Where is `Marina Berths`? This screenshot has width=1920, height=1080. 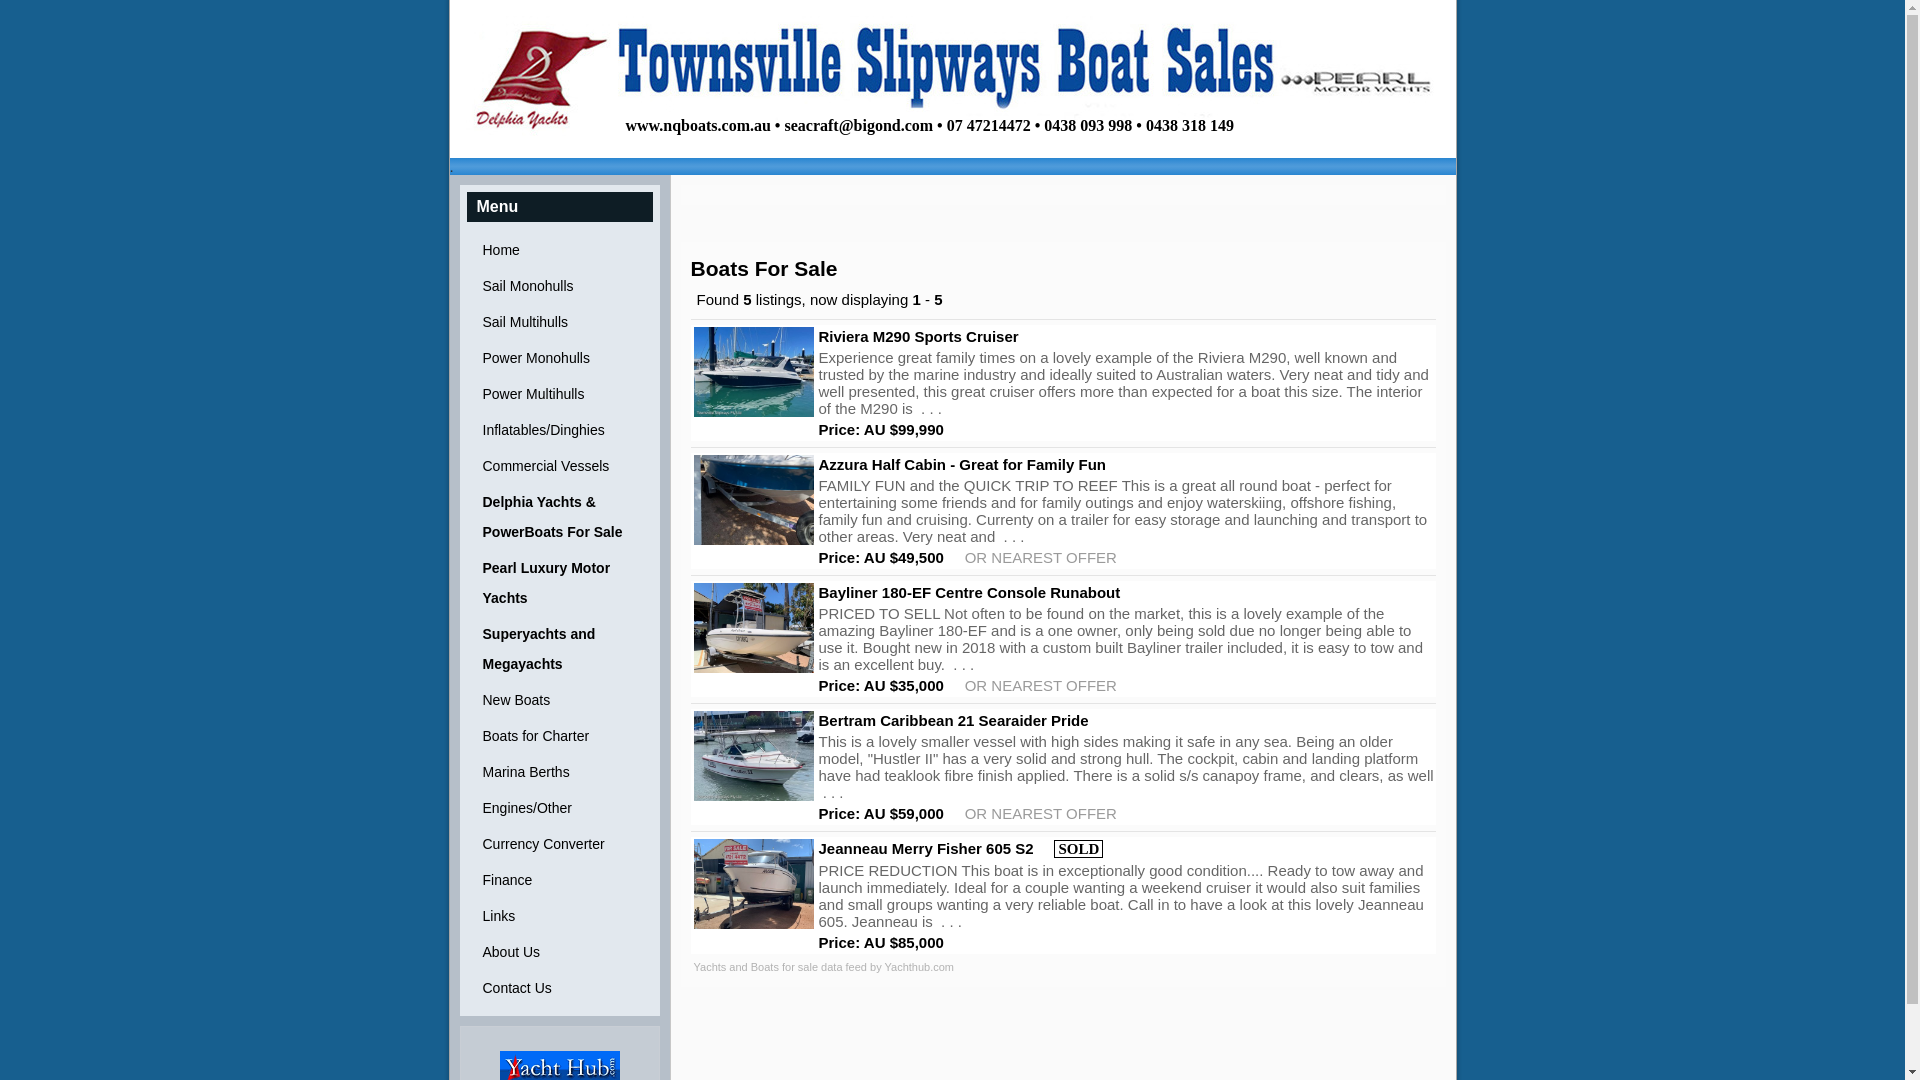
Marina Berths is located at coordinates (560, 772).